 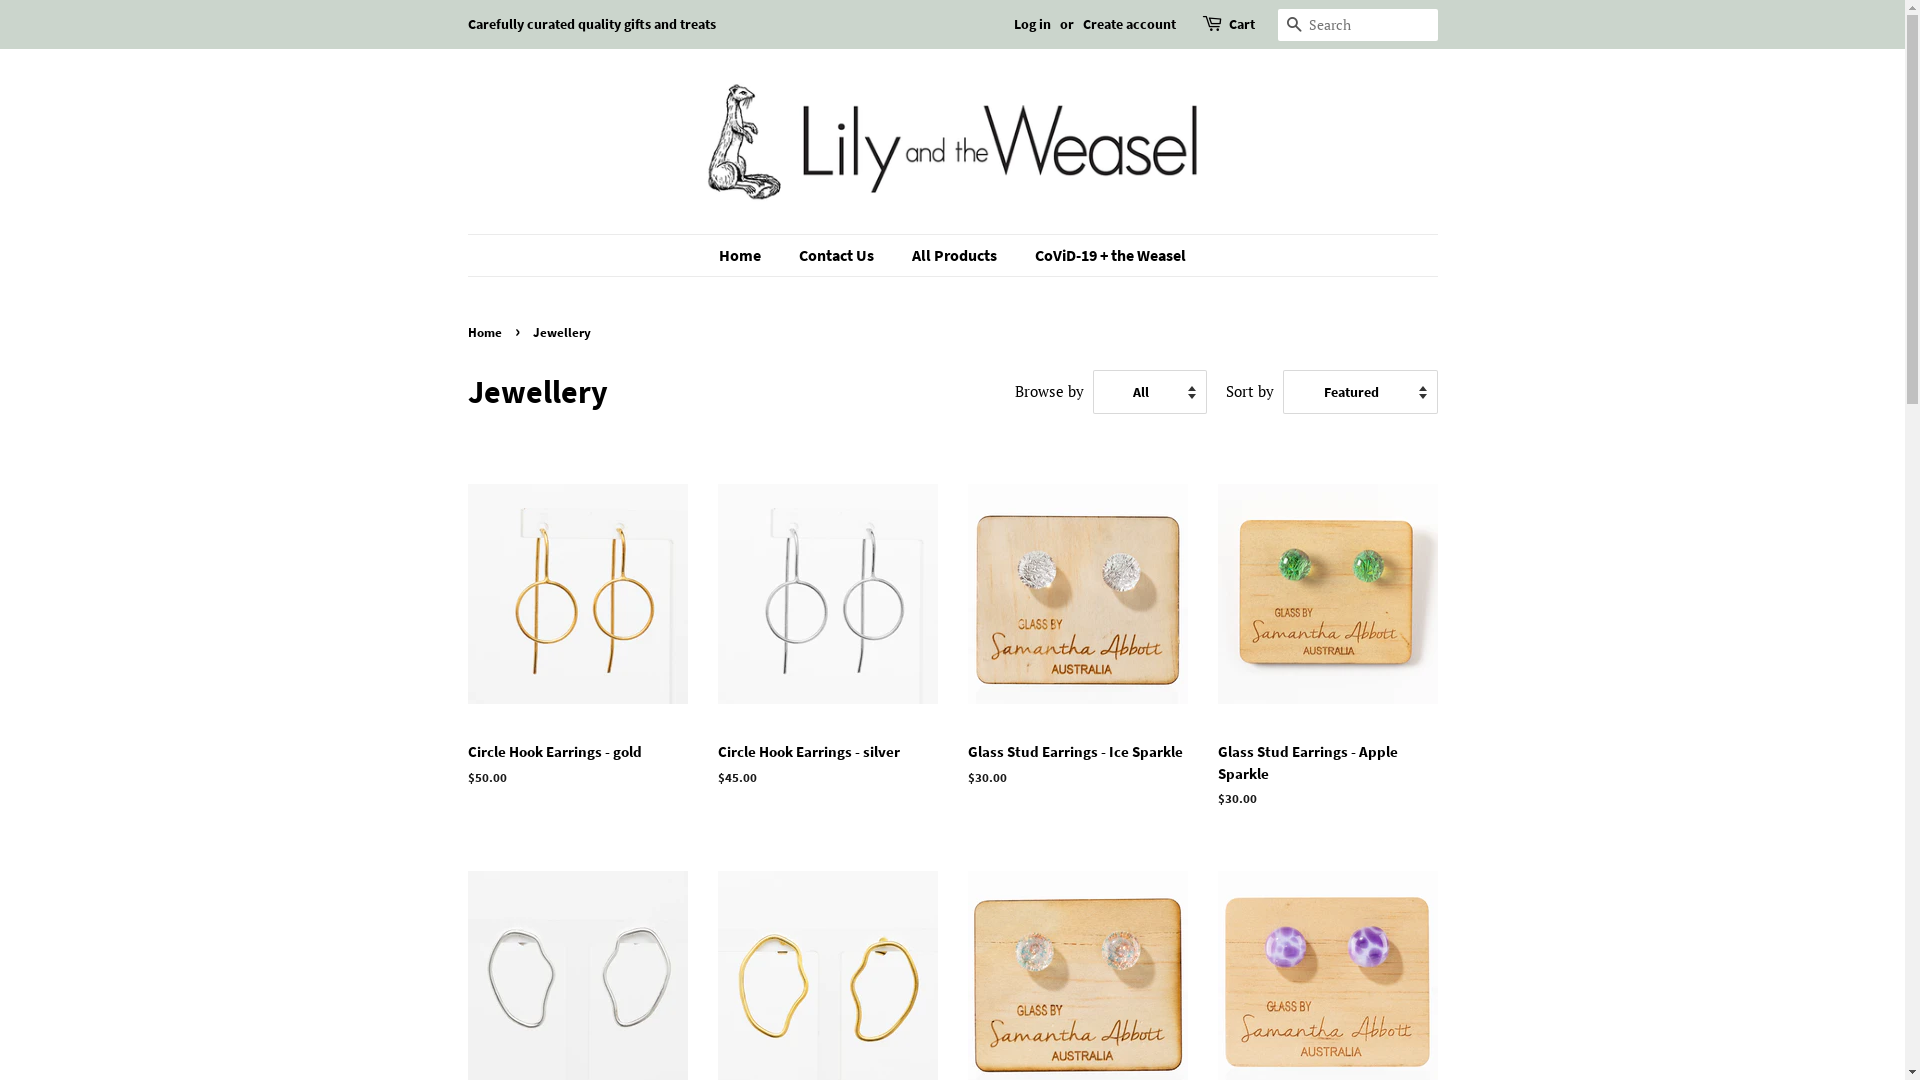 What do you see at coordinates (1294, 26) in the screenshot?
I see `Search` at bounding box center [1294, 26].